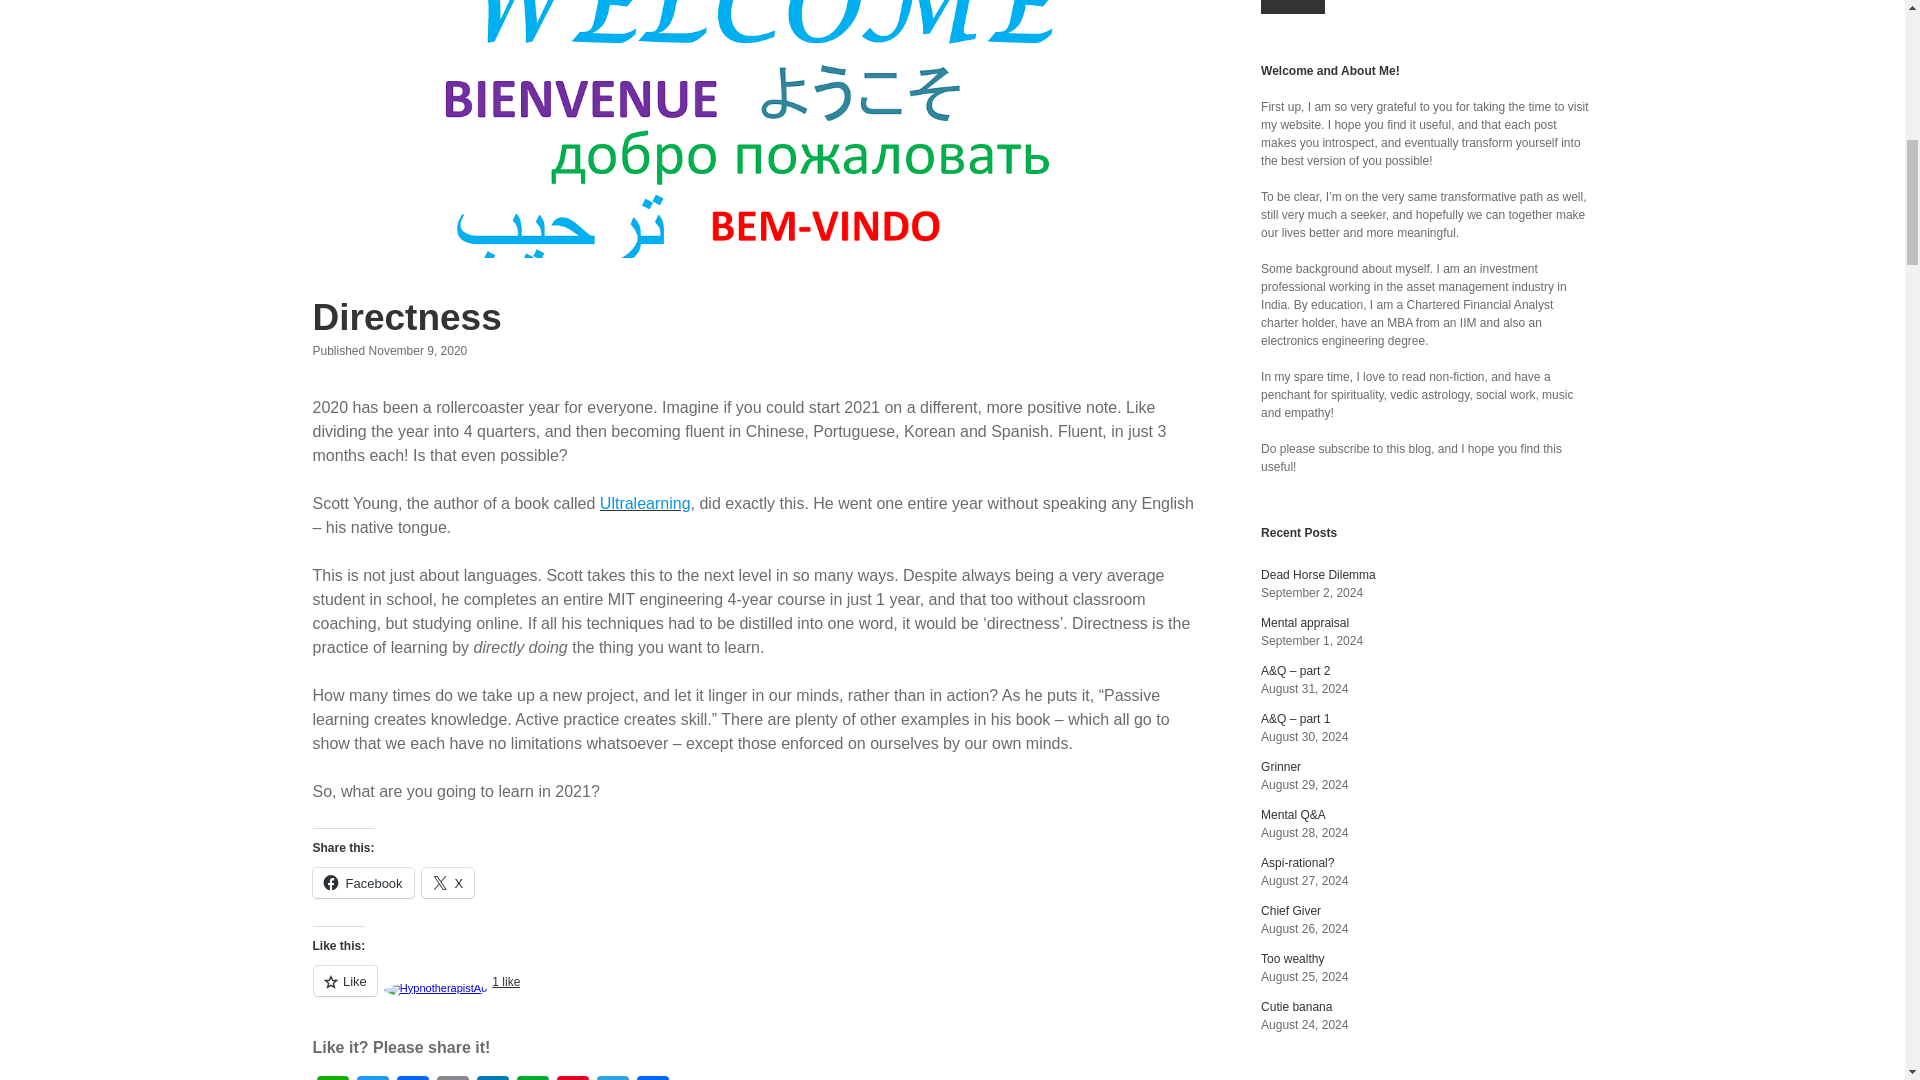 This screenshot has width=1920, height=1080. Describe the element at coordinates (752, 992) in the screenshot. I see `Like or Reblog` at that location.